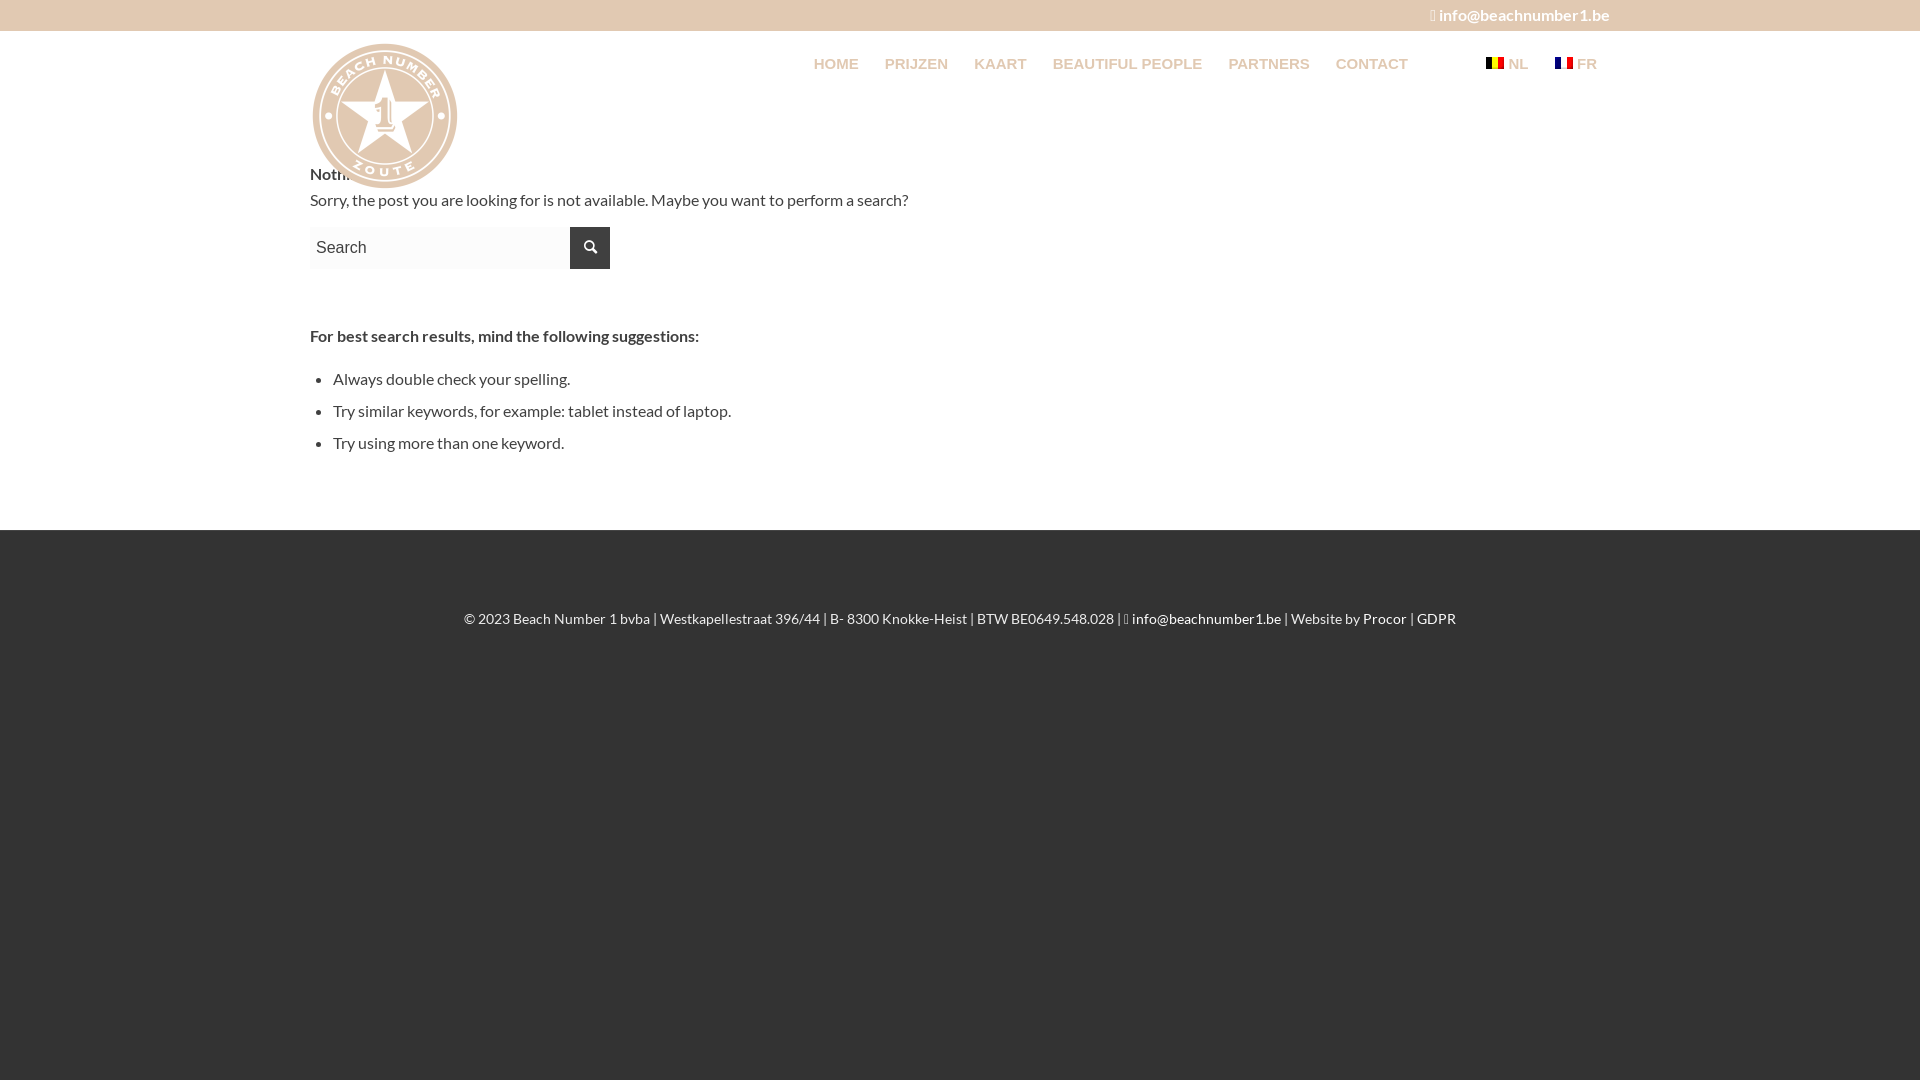 This screenshot has height=1080, width=1920. What do you see at coordinates (1372, 64) in the screenshot?
I see `CONTACT` at bounding box center [1372, 64].